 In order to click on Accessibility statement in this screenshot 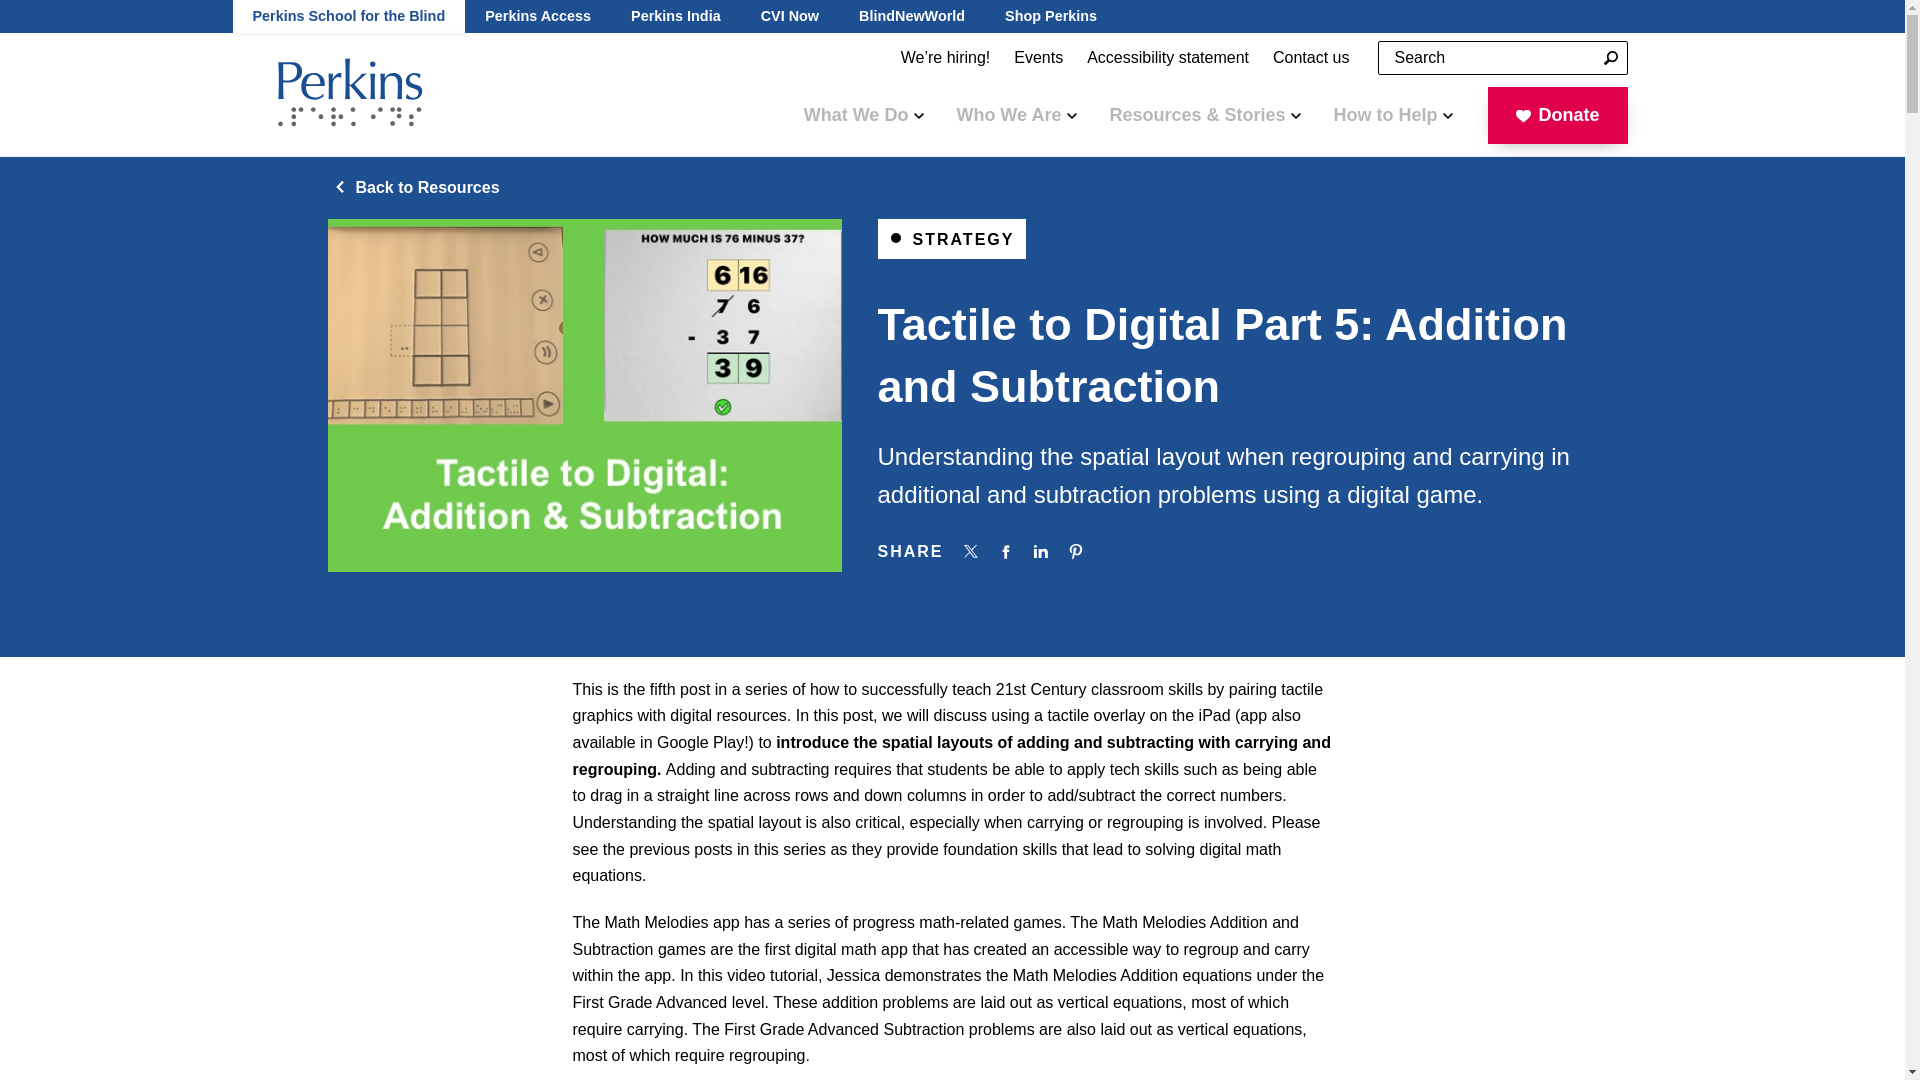, I will do `click(1168, 58)`.